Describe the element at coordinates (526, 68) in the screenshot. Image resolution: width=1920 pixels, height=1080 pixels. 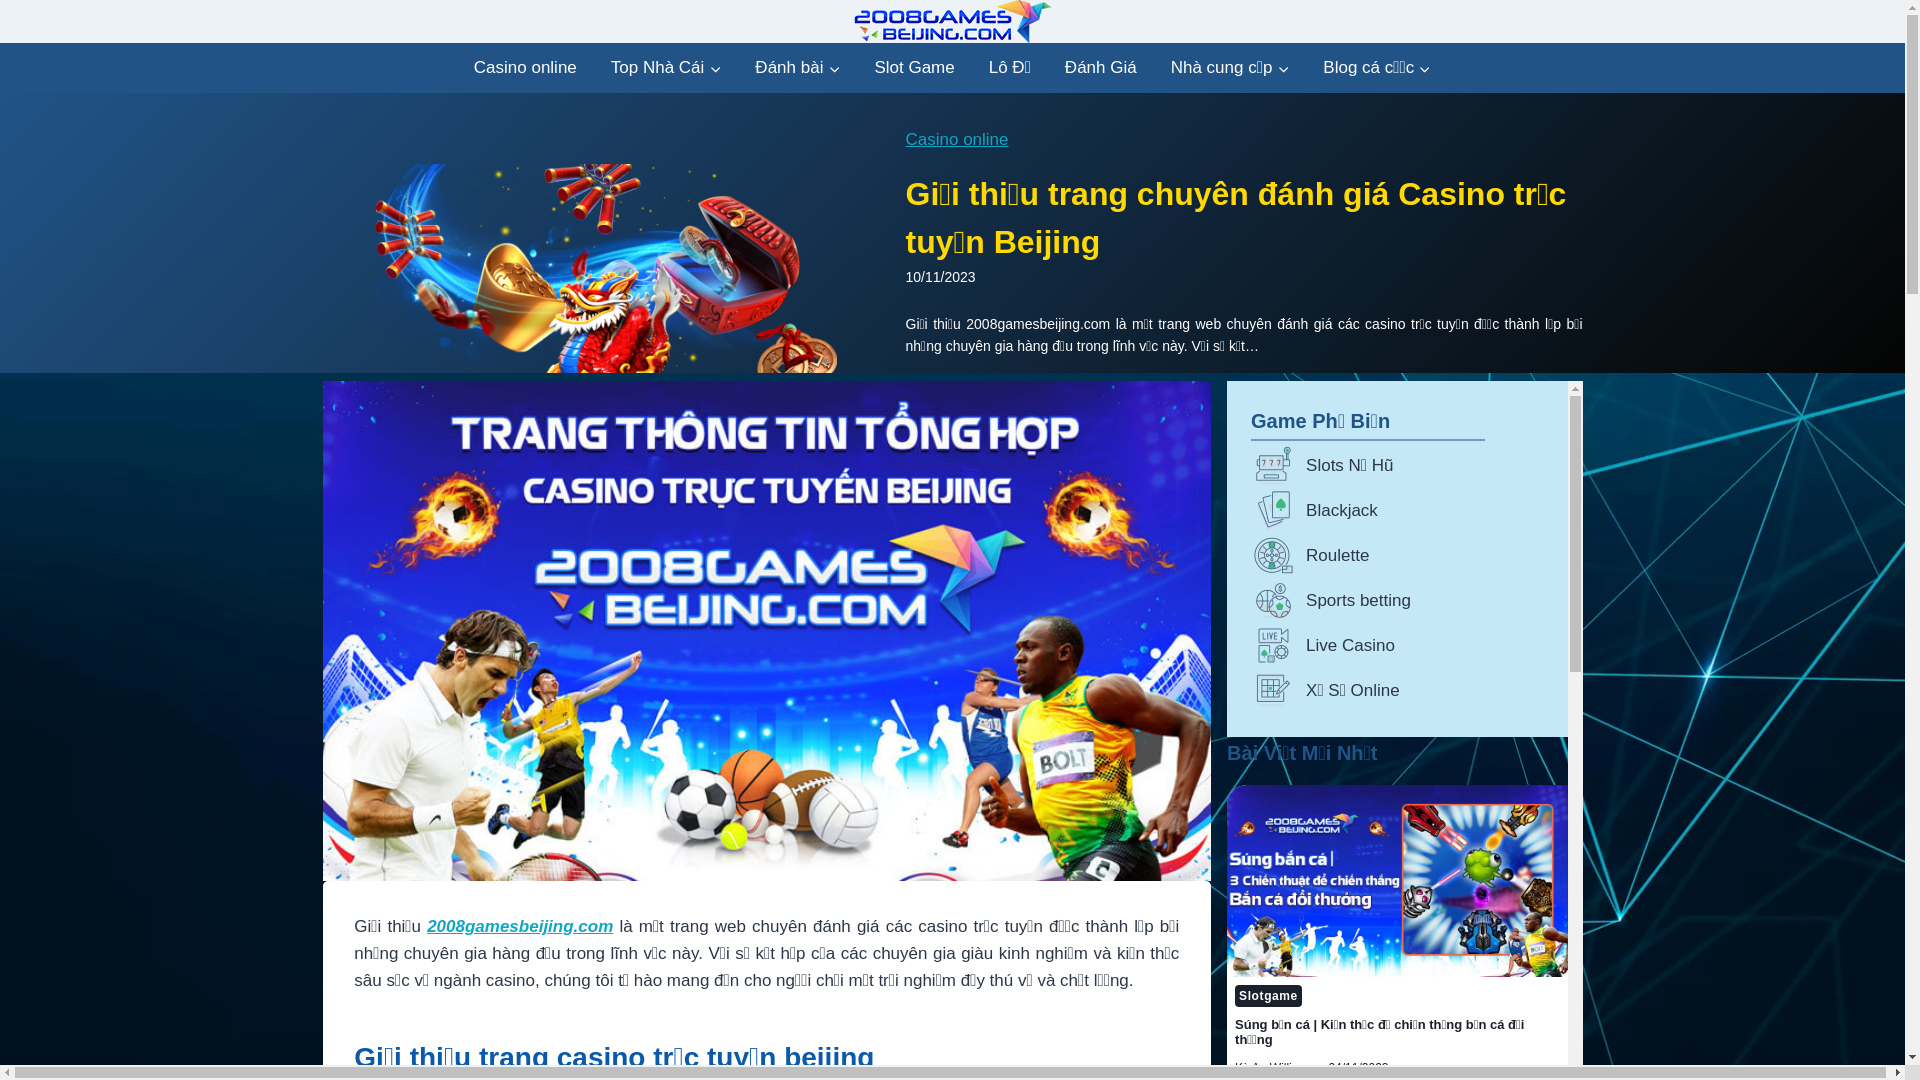
I see `Casino online` at that location.